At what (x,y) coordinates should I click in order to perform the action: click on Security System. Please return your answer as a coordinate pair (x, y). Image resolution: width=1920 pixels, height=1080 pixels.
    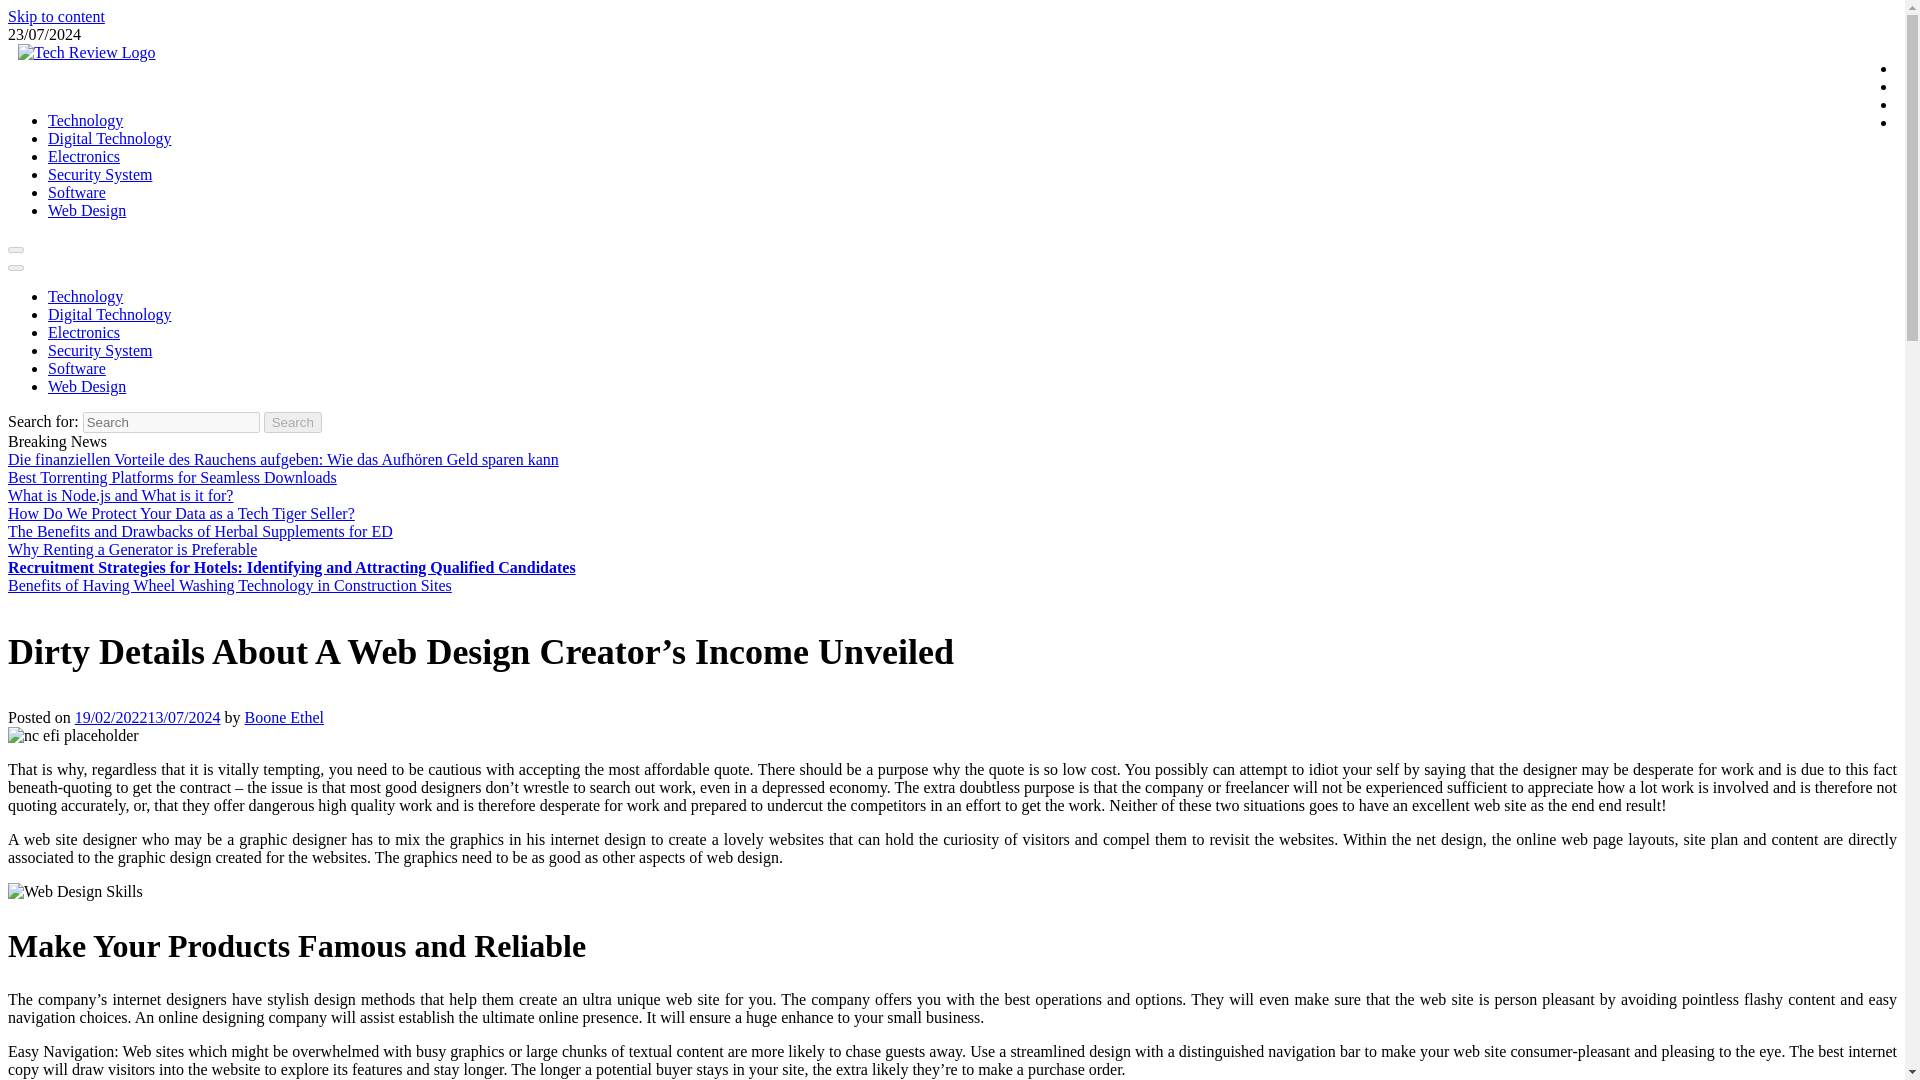
    Looking at the image, I should click on (100, 174).